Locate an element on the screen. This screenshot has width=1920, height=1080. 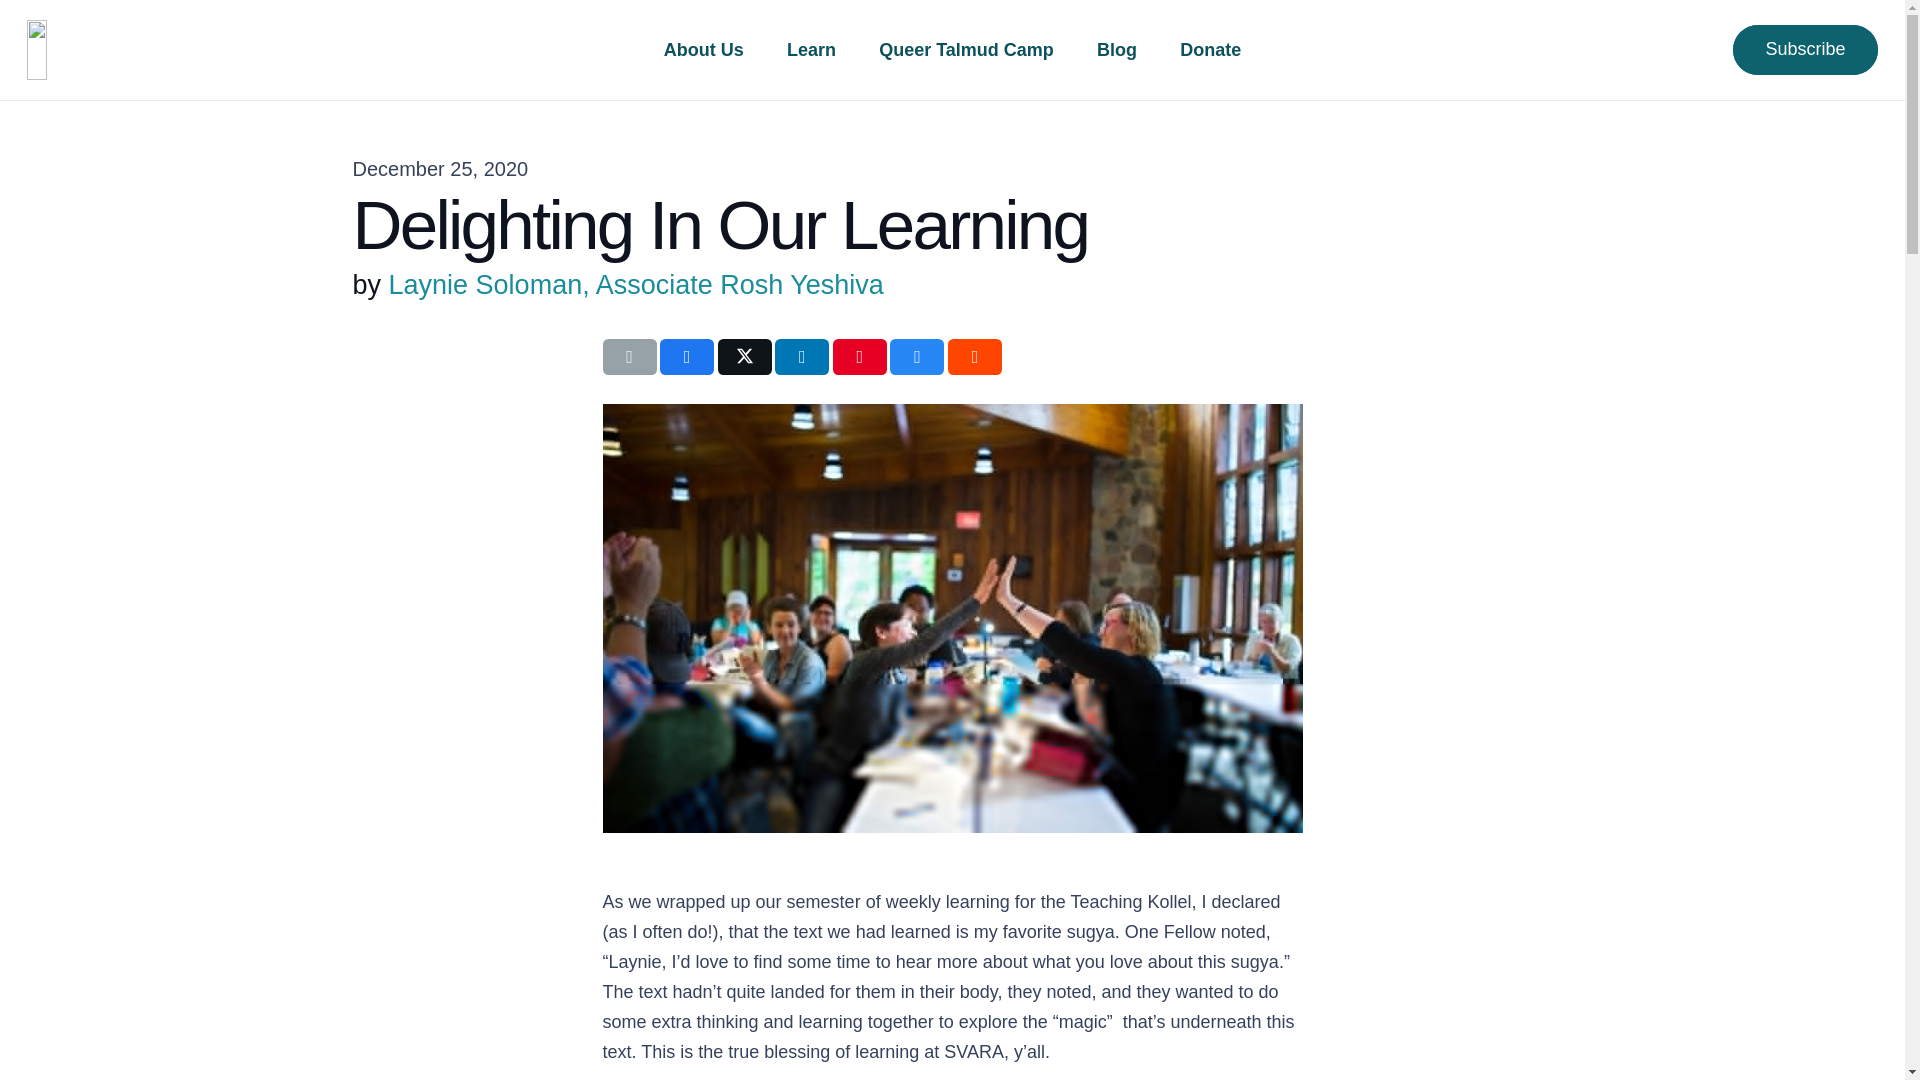
Share this is located at coordinates (687, 356).